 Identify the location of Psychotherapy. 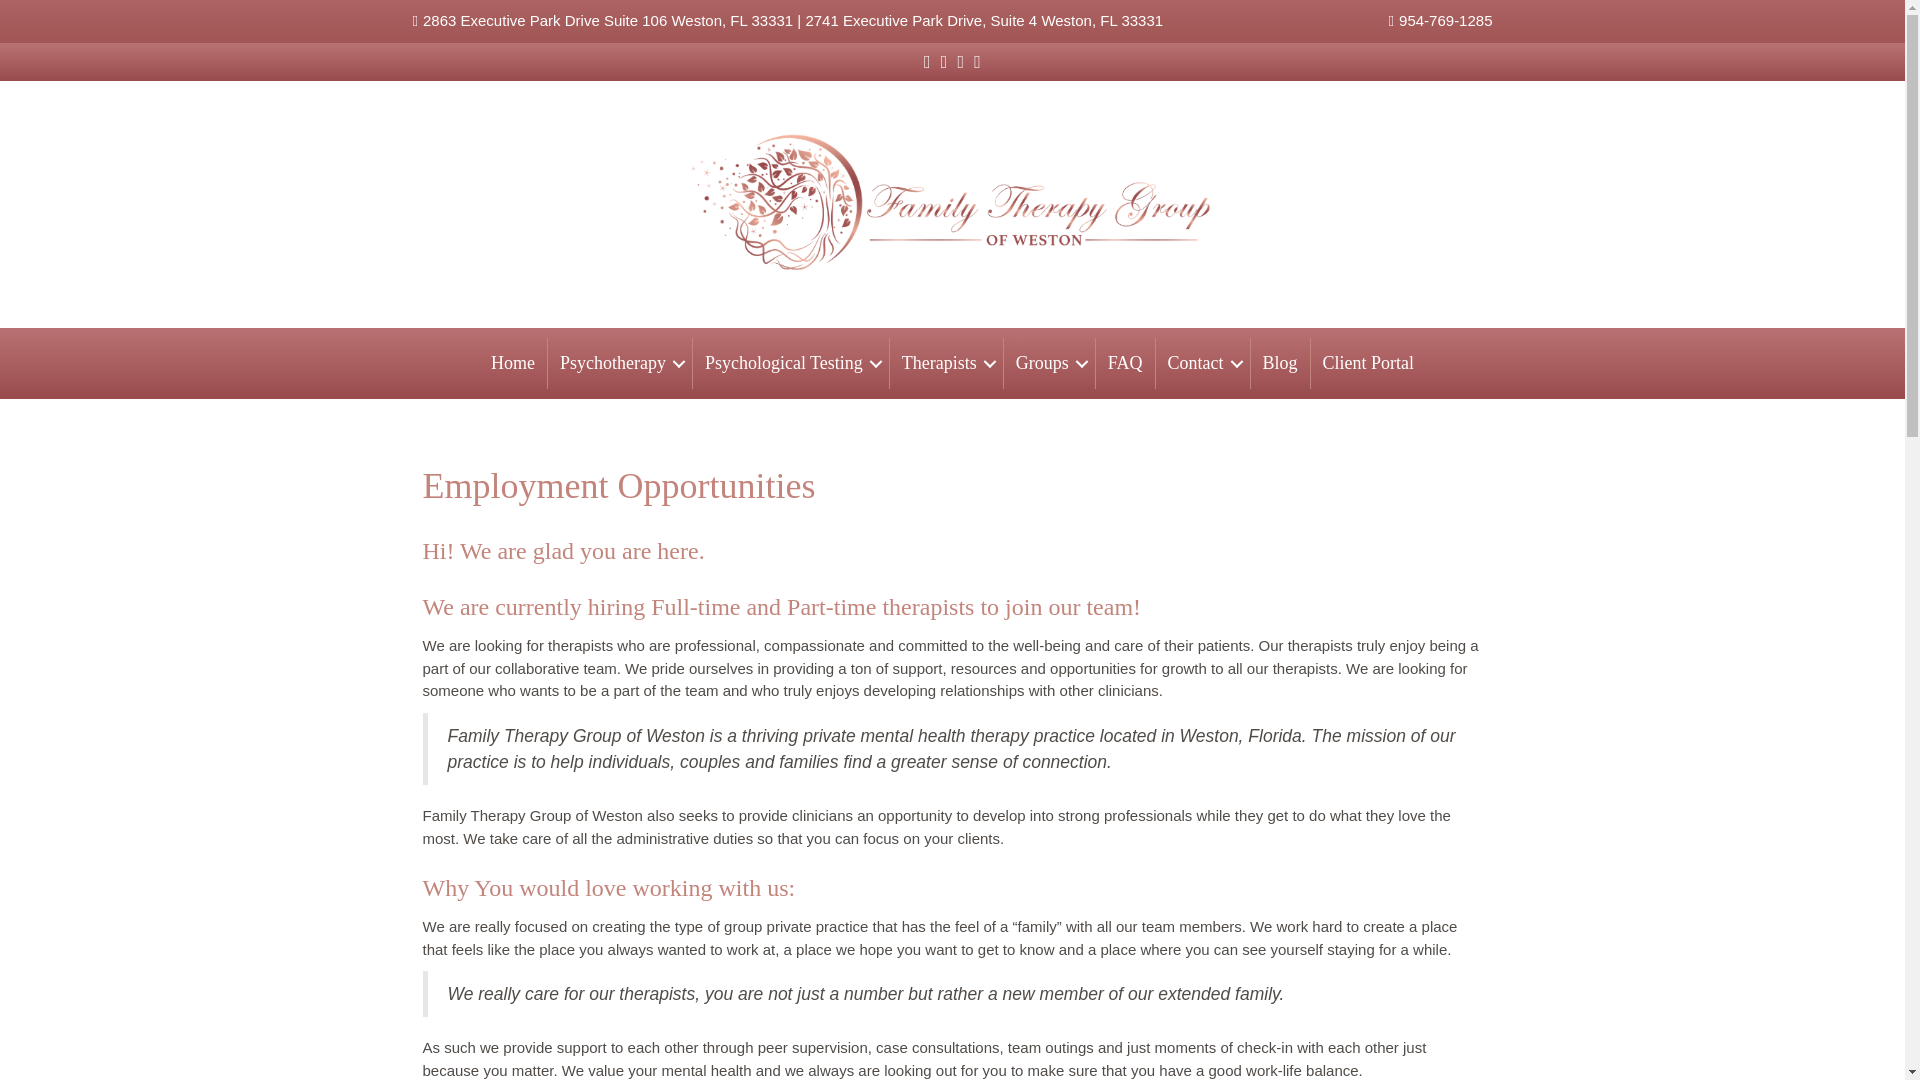
(619, 363).